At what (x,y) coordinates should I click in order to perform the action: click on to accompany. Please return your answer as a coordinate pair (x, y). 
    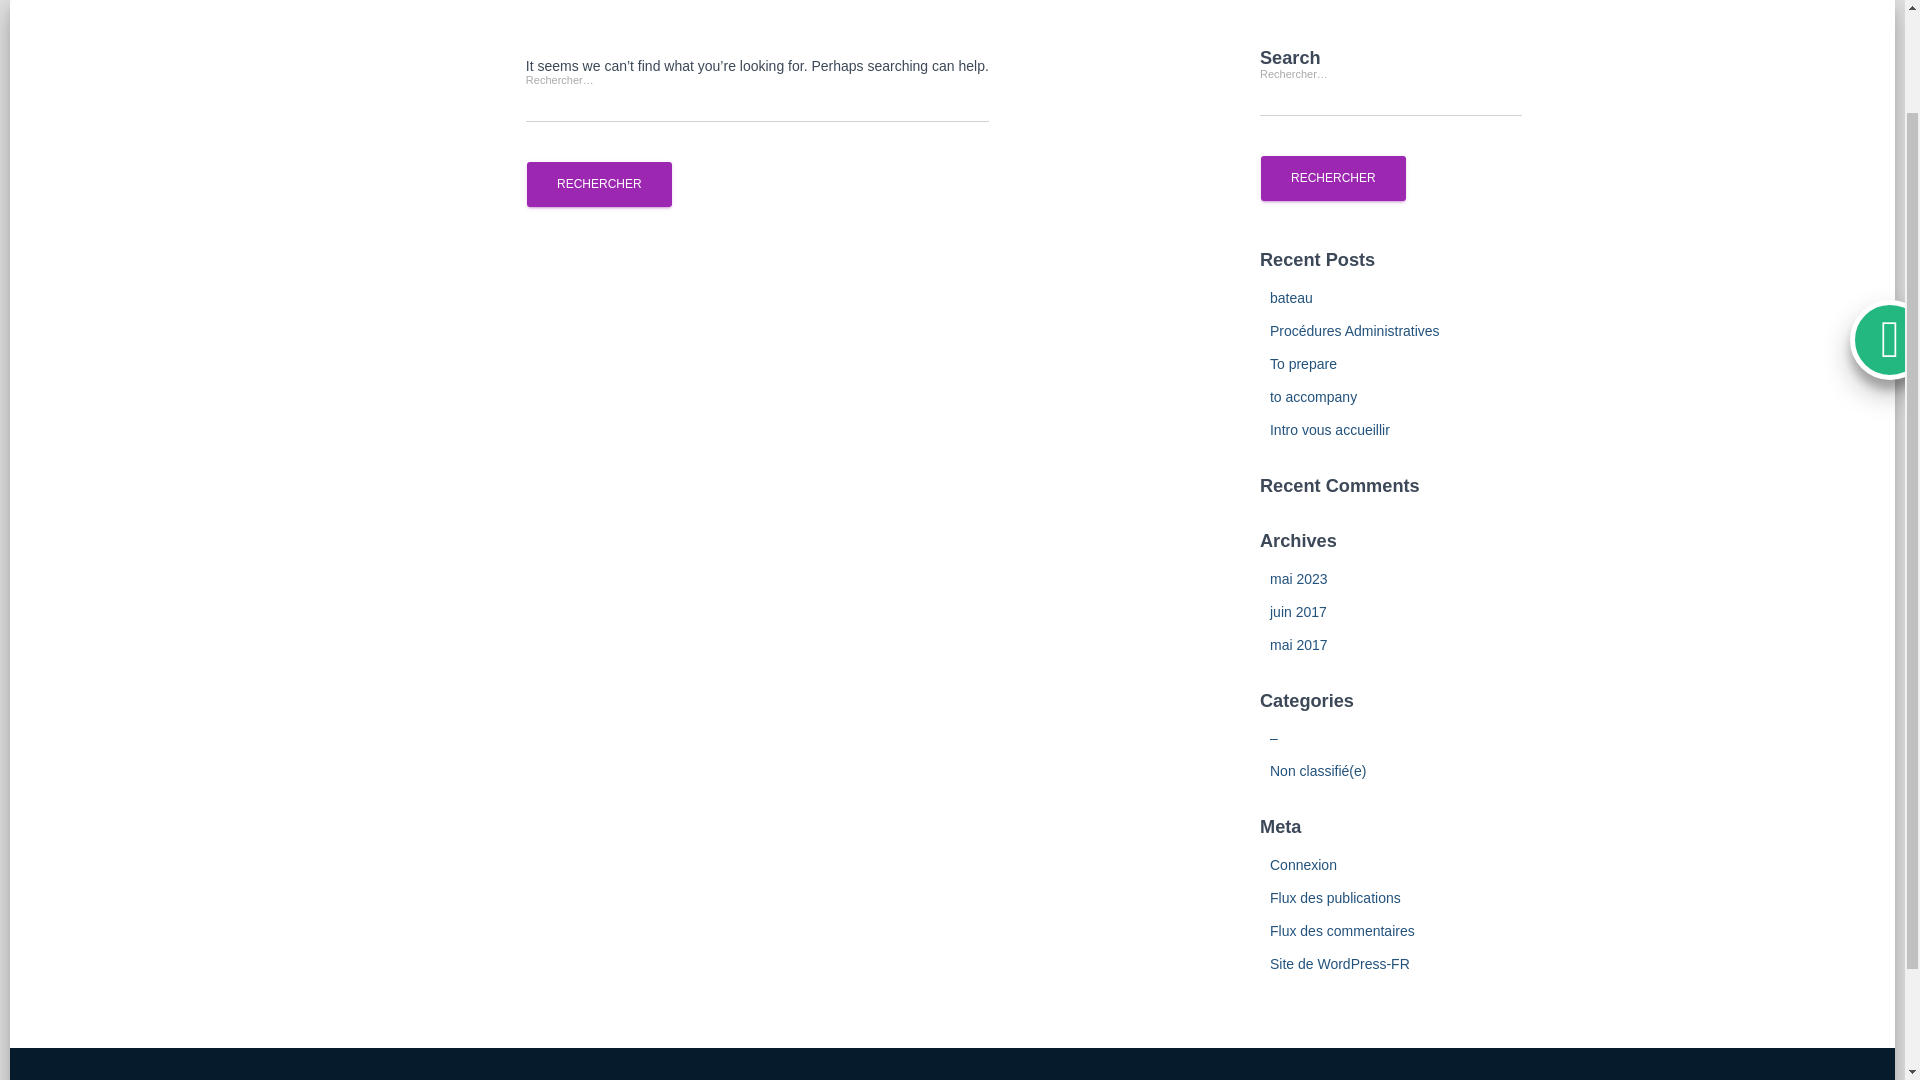
    Looking at the image, I should click on (1313, 396).